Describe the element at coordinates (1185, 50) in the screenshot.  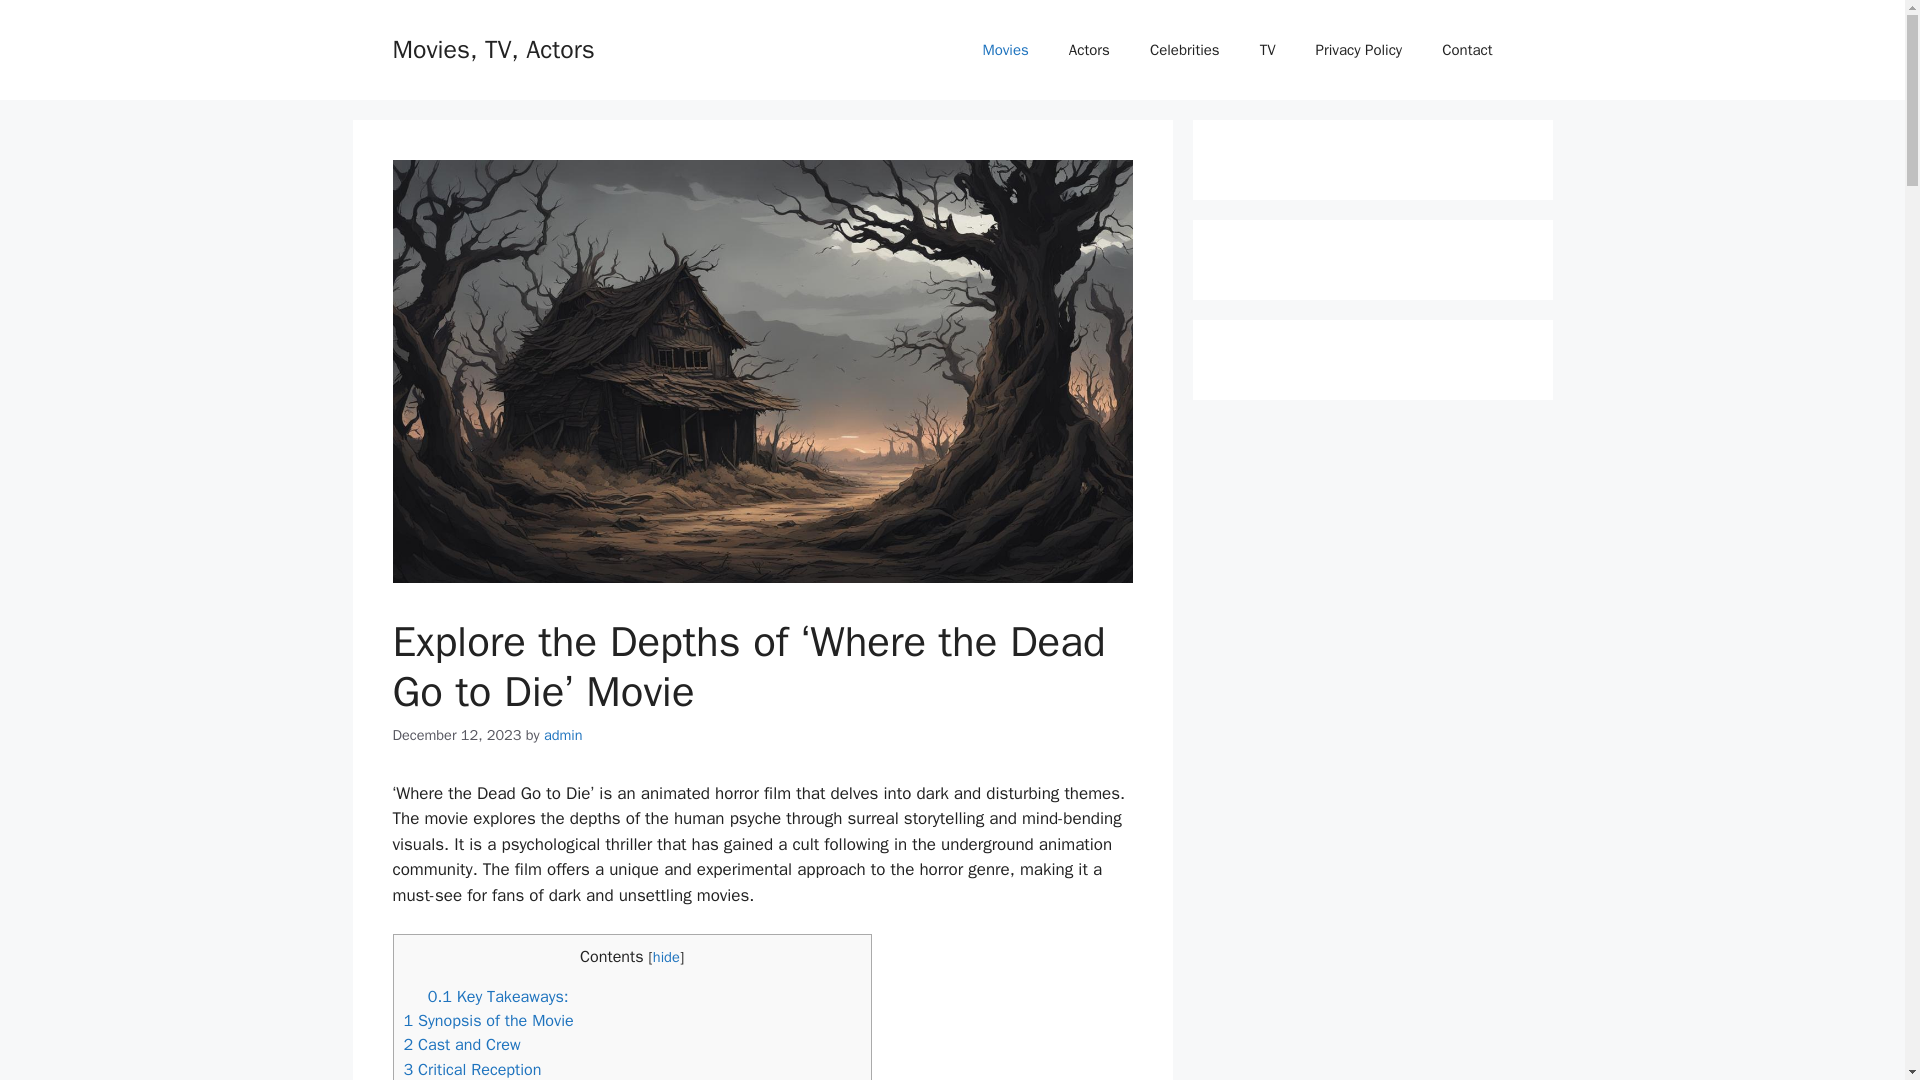
I see `Celebrities` at that location.